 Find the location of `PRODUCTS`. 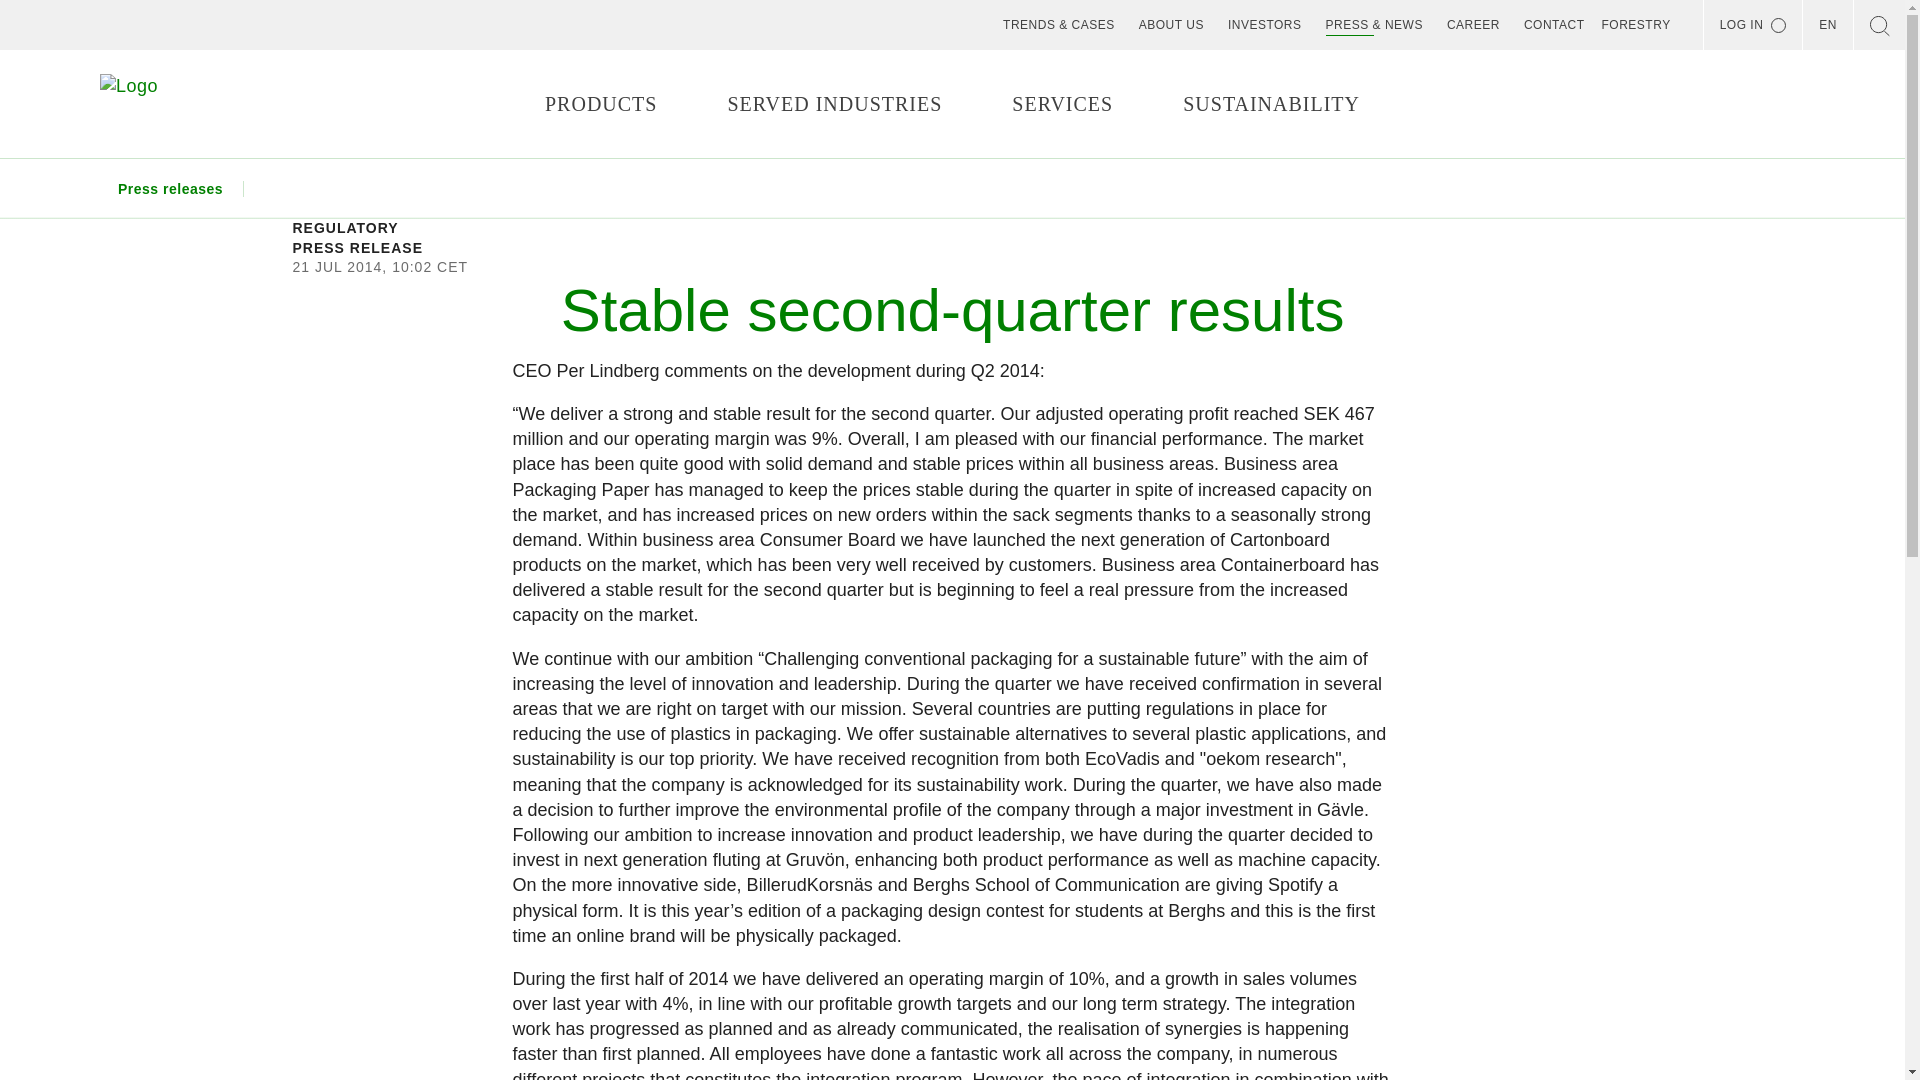

PRODUCTS is located at coordinates (600, 104).